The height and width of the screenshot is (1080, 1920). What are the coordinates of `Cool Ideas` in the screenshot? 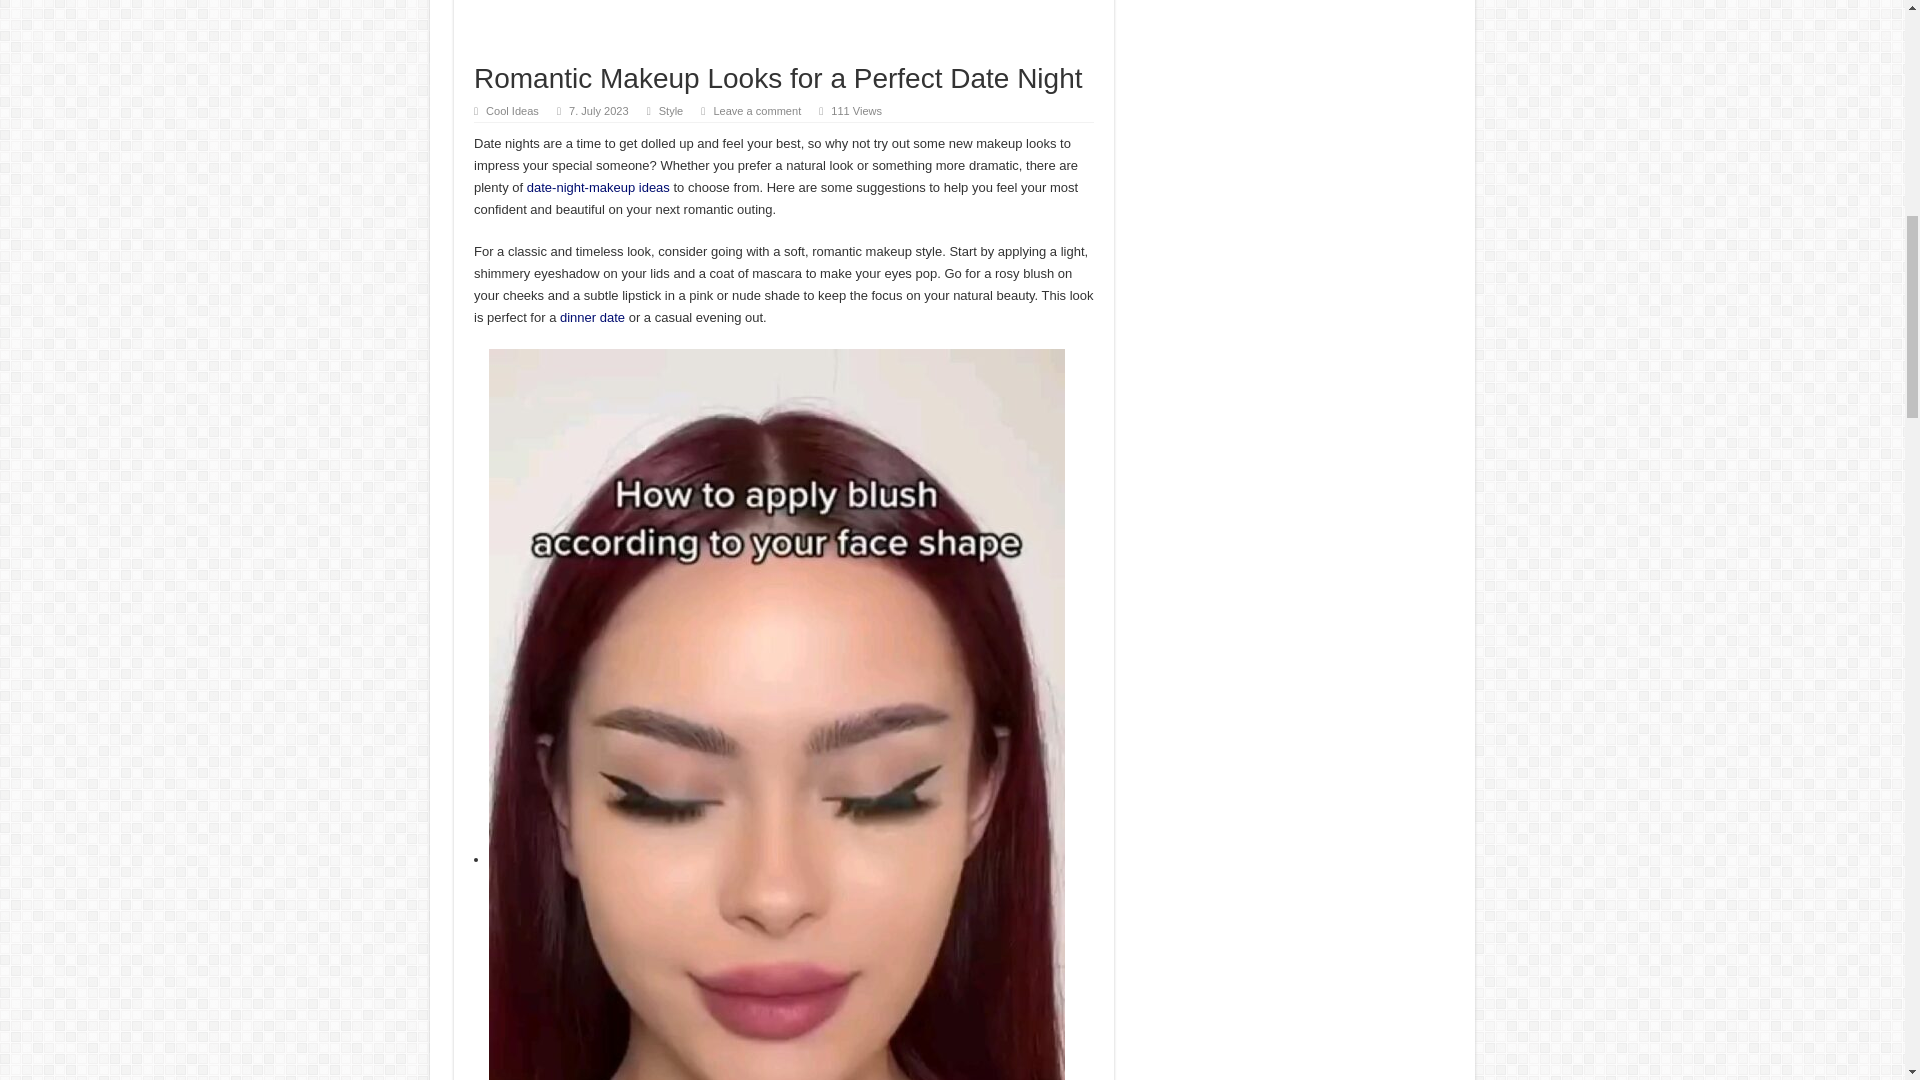 It's located at (512, 110).